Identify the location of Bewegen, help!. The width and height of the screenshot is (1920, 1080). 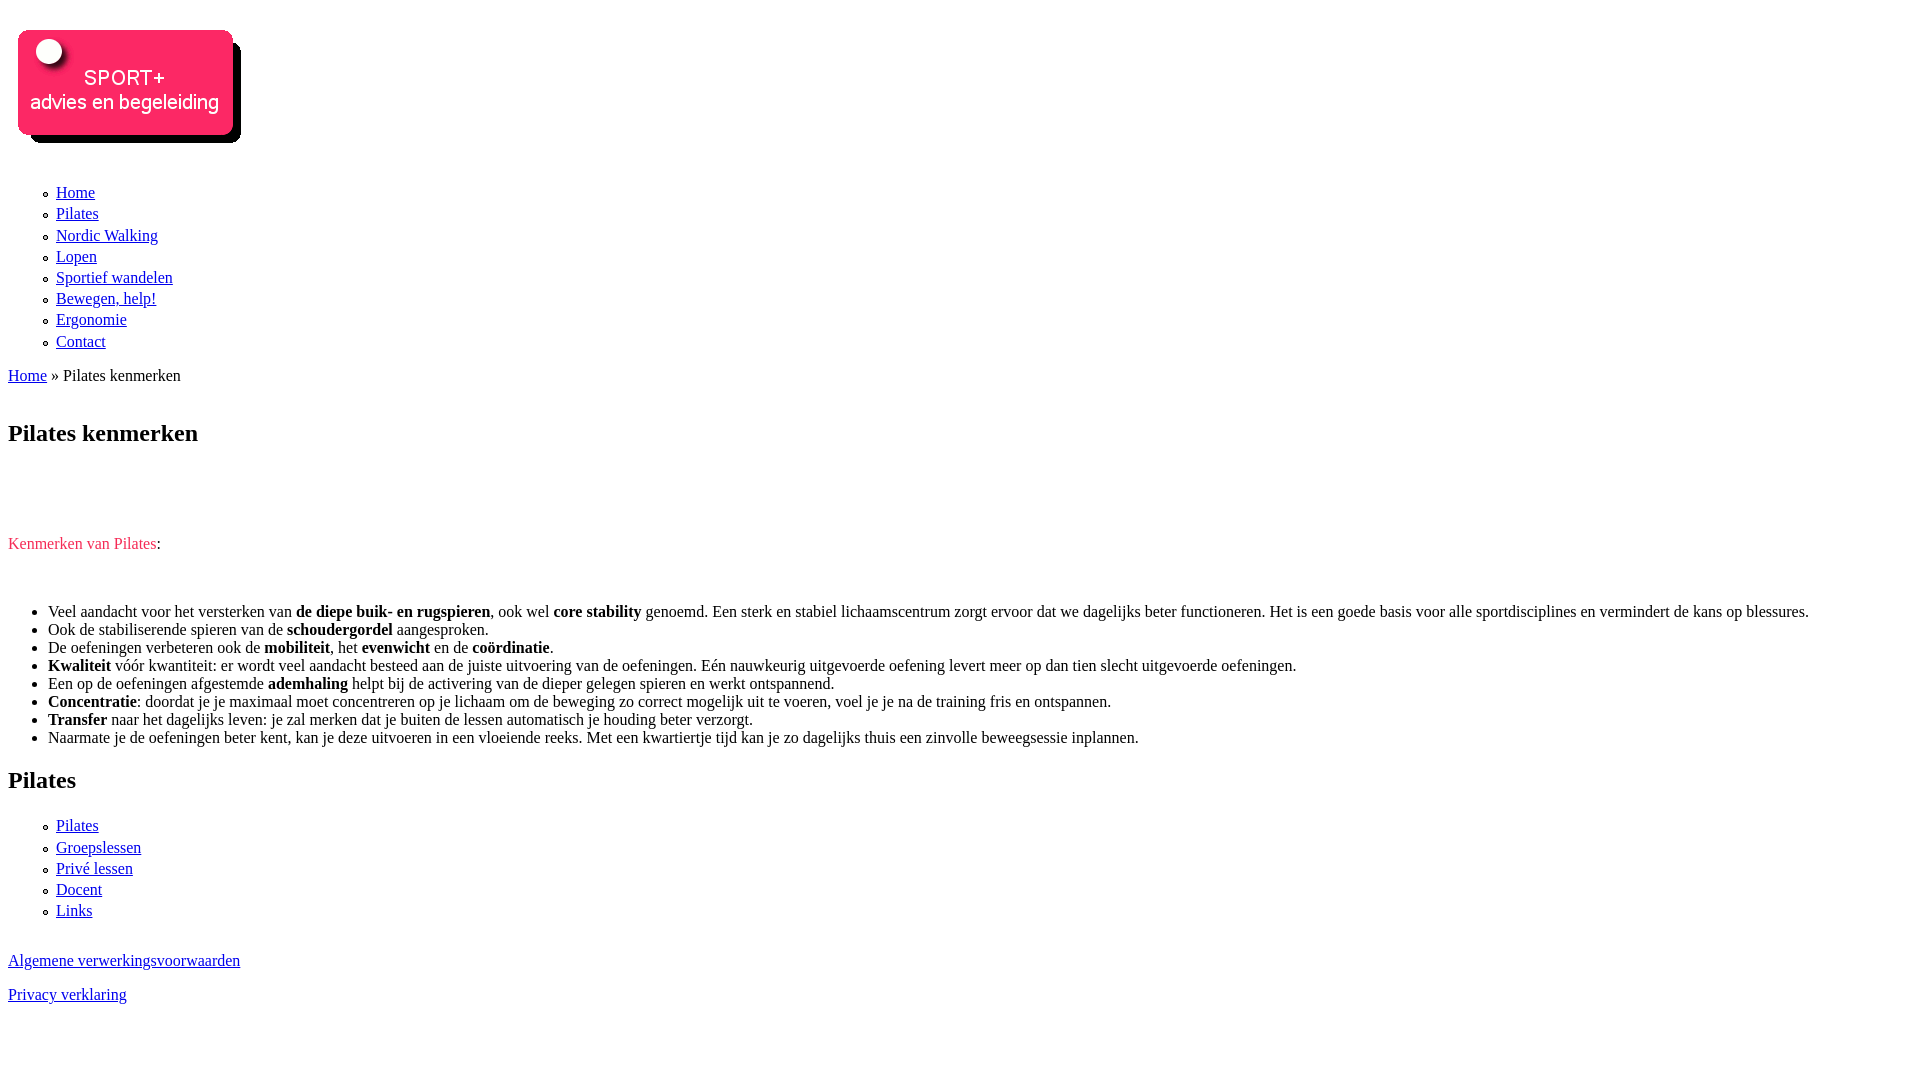
(106, 298).